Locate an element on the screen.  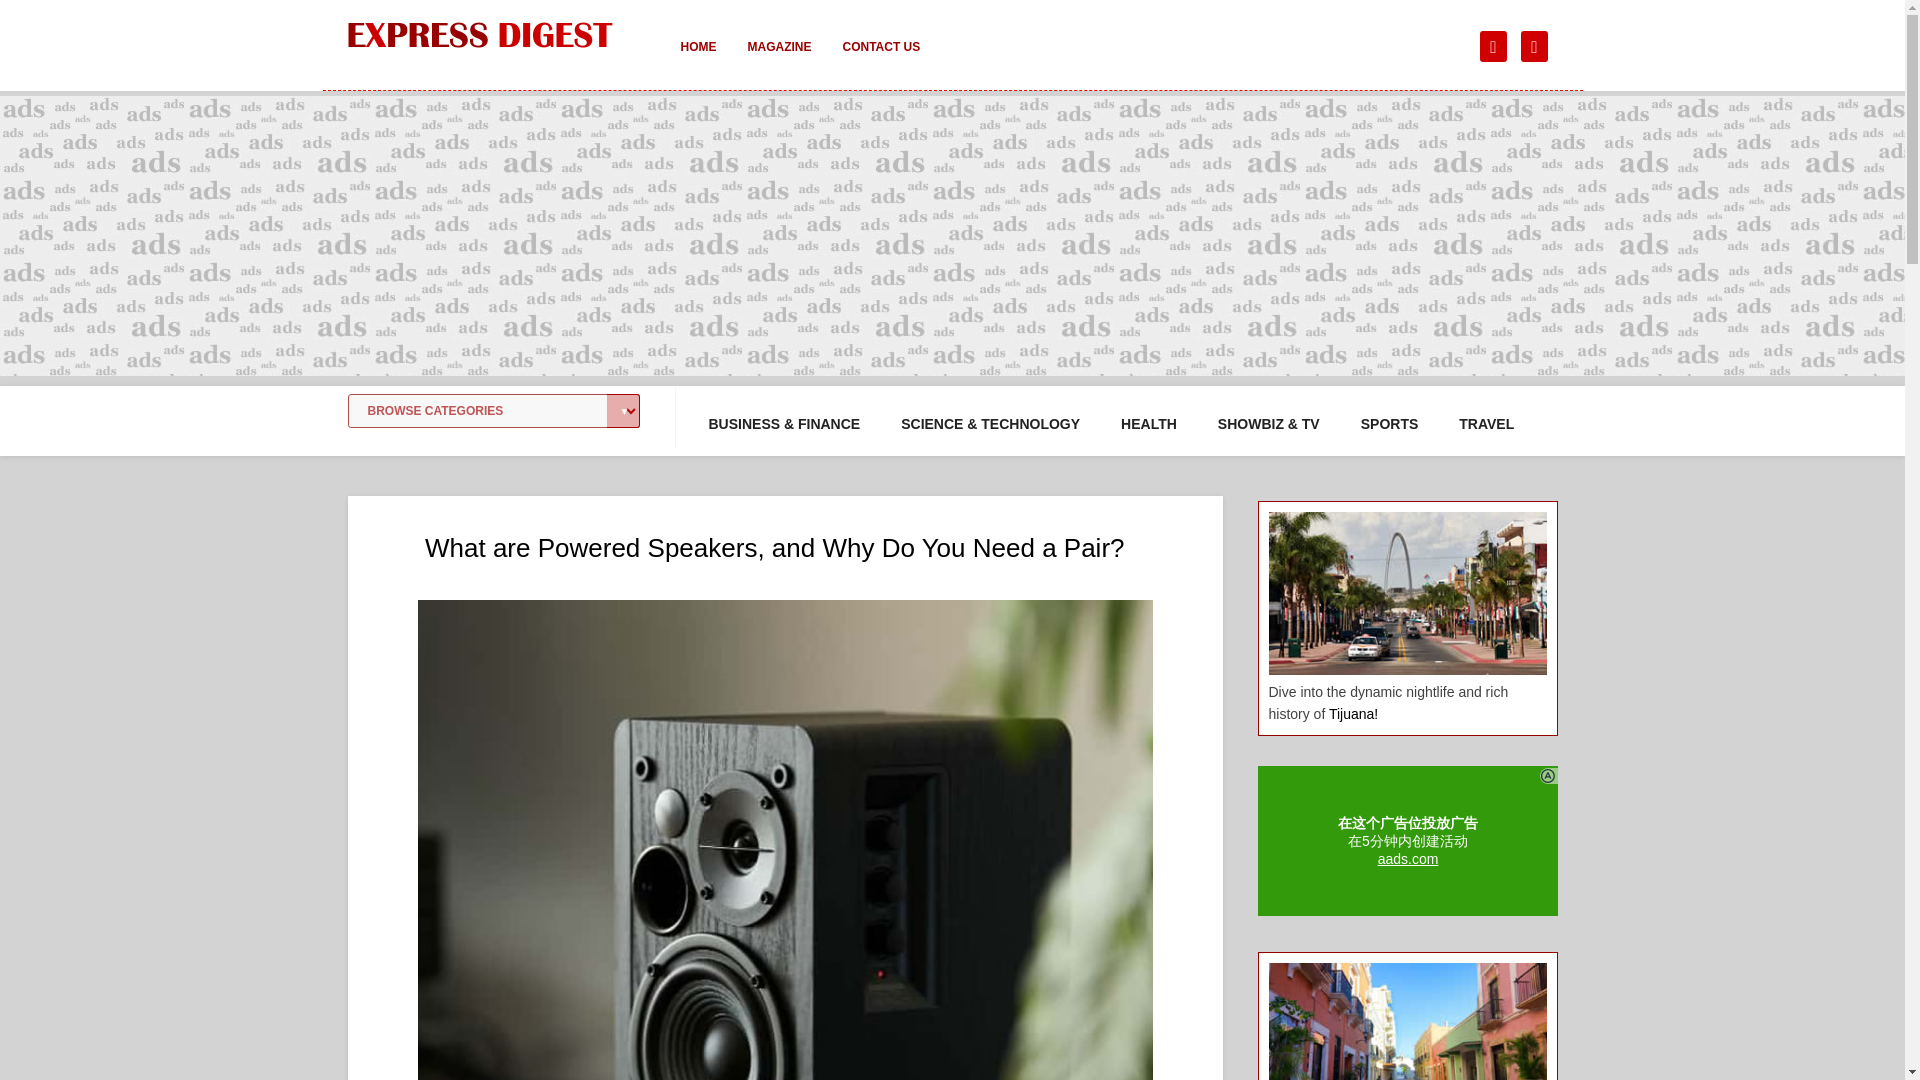
MAGAZINE is located at coordinates (779, 60).